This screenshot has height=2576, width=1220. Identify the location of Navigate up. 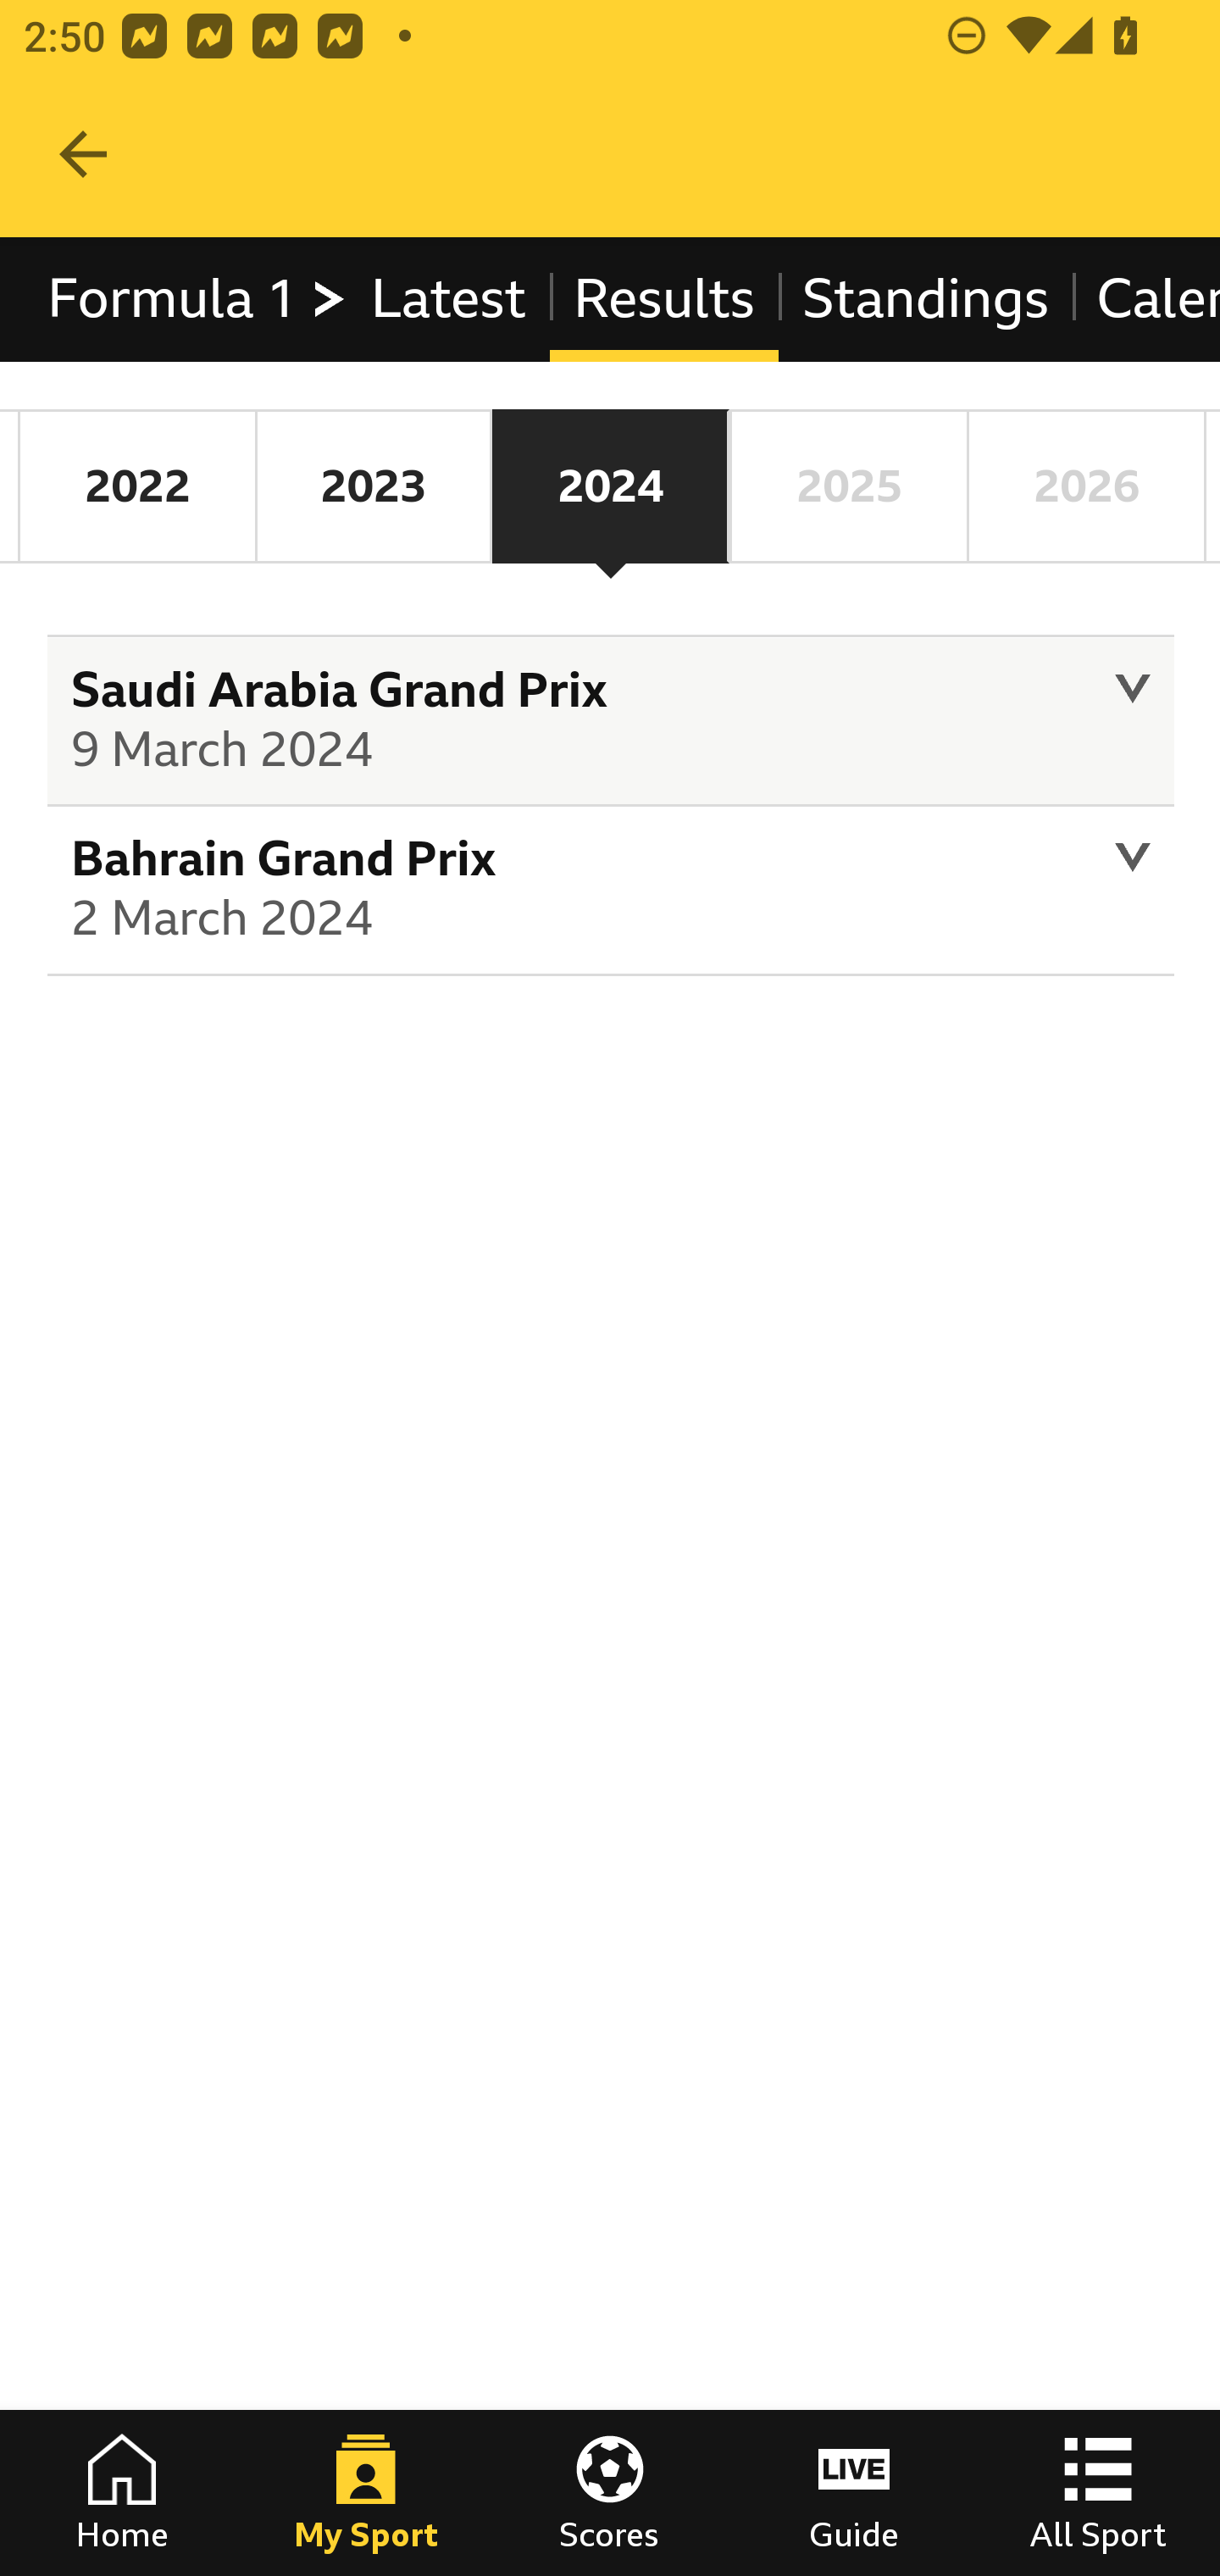
(83, 154).